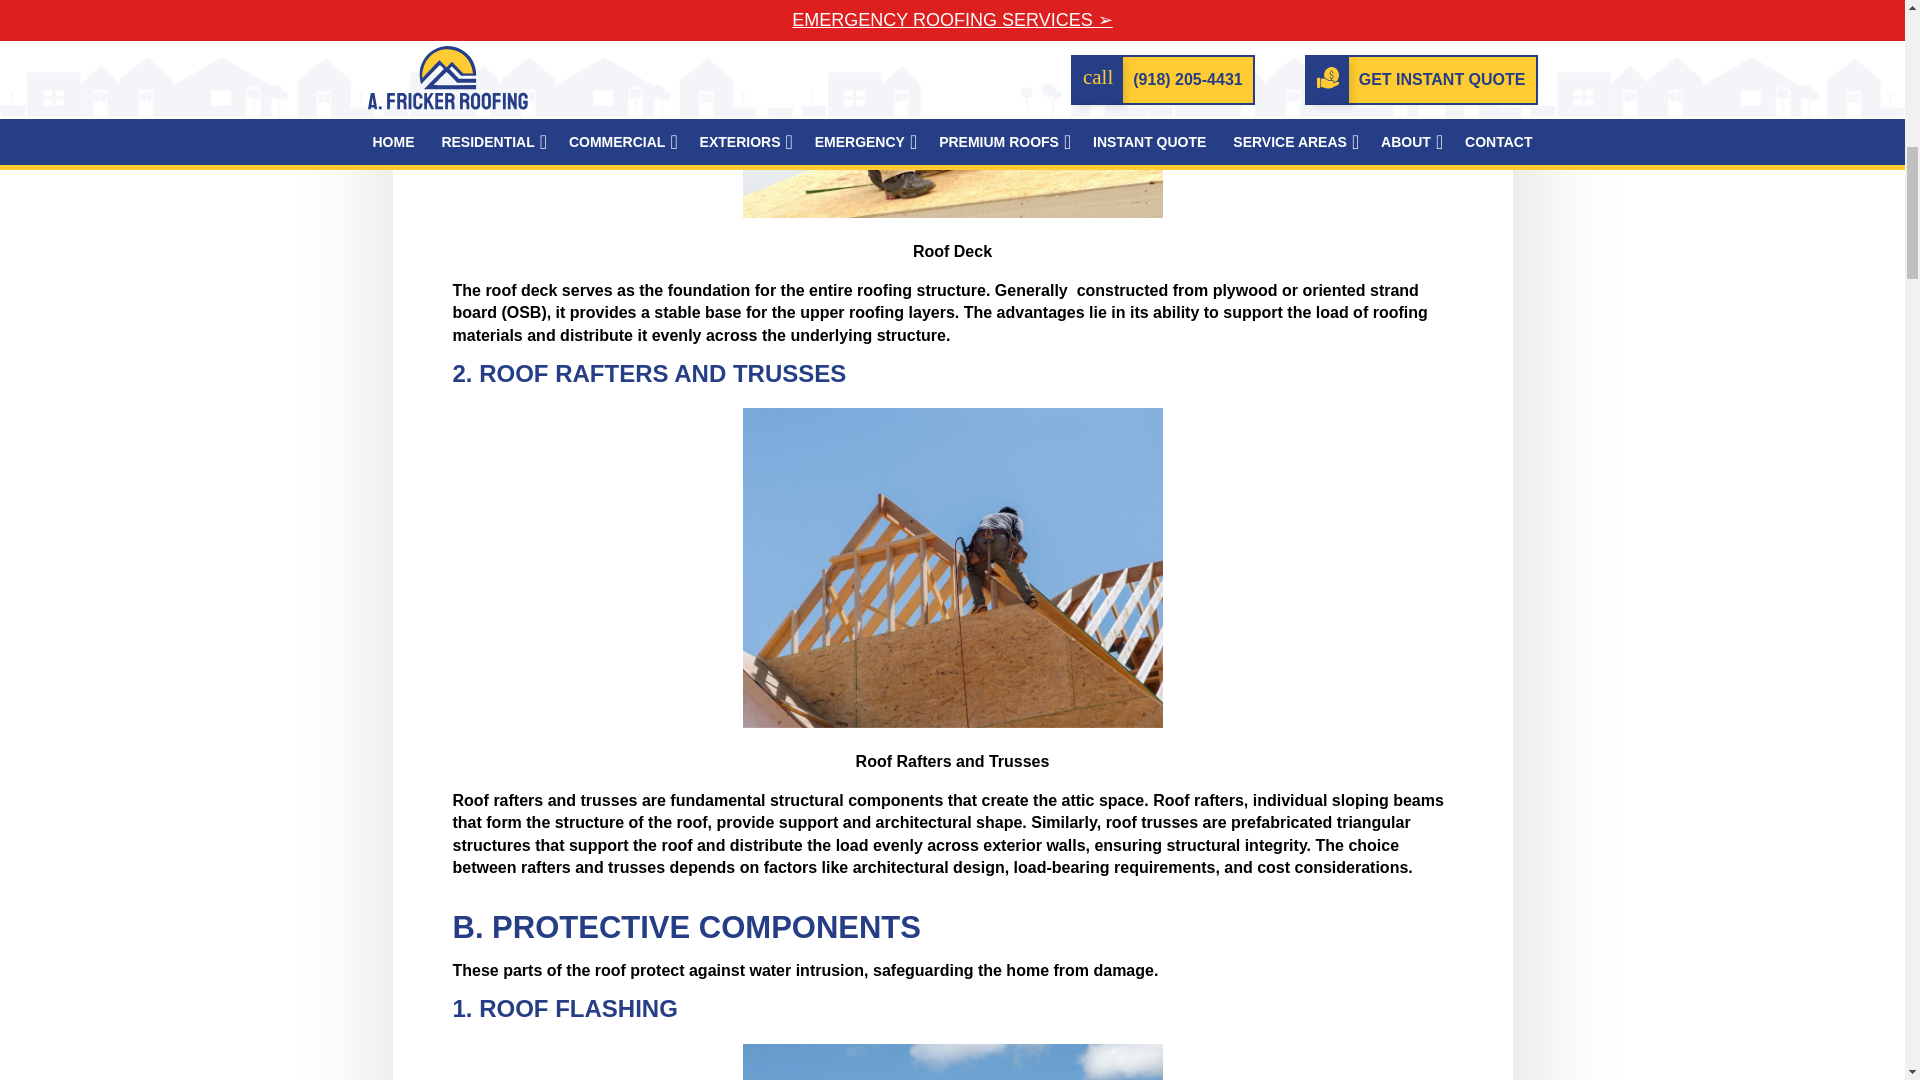 The height and width of the screenshot is (1080, 1920). Describe the element at coordinates (951, 109) in the screenshot. I see `Roofing Terms` at that location.